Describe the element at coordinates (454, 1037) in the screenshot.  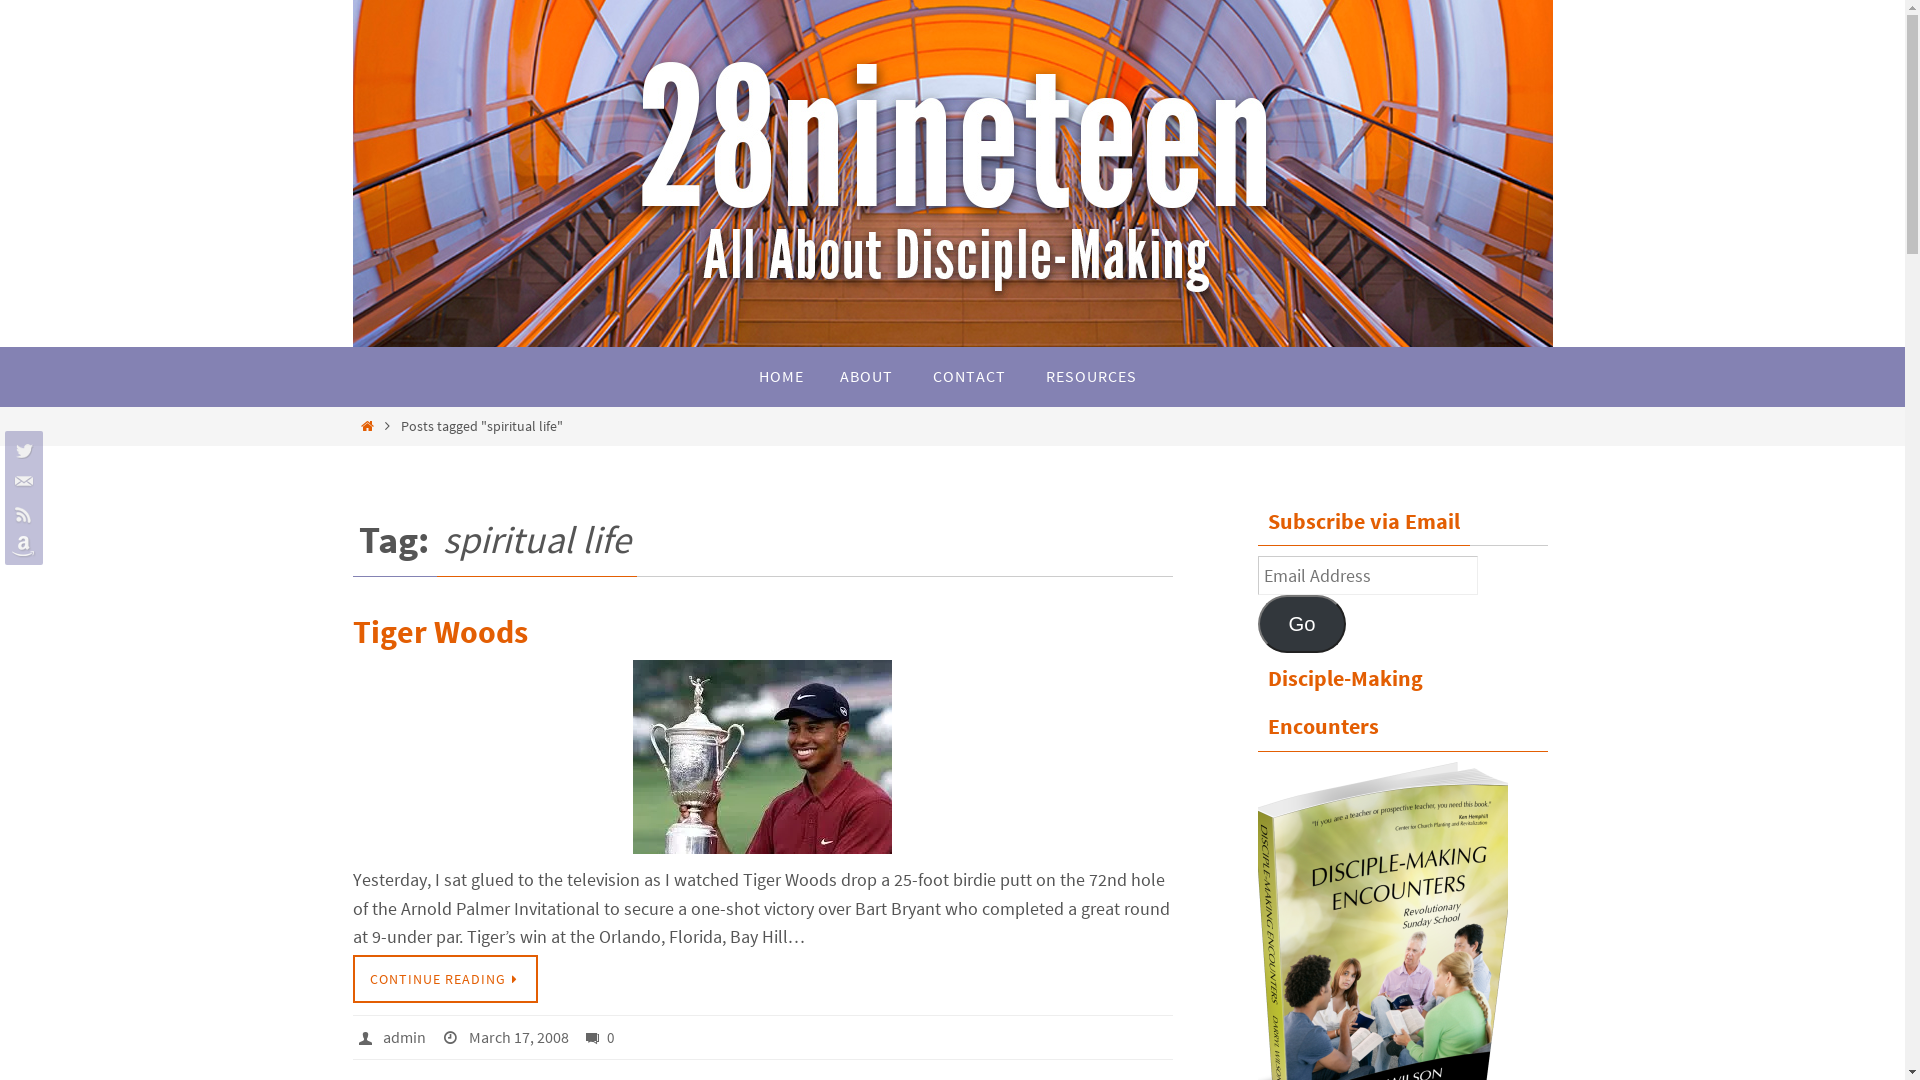
I see `Date` at that location.